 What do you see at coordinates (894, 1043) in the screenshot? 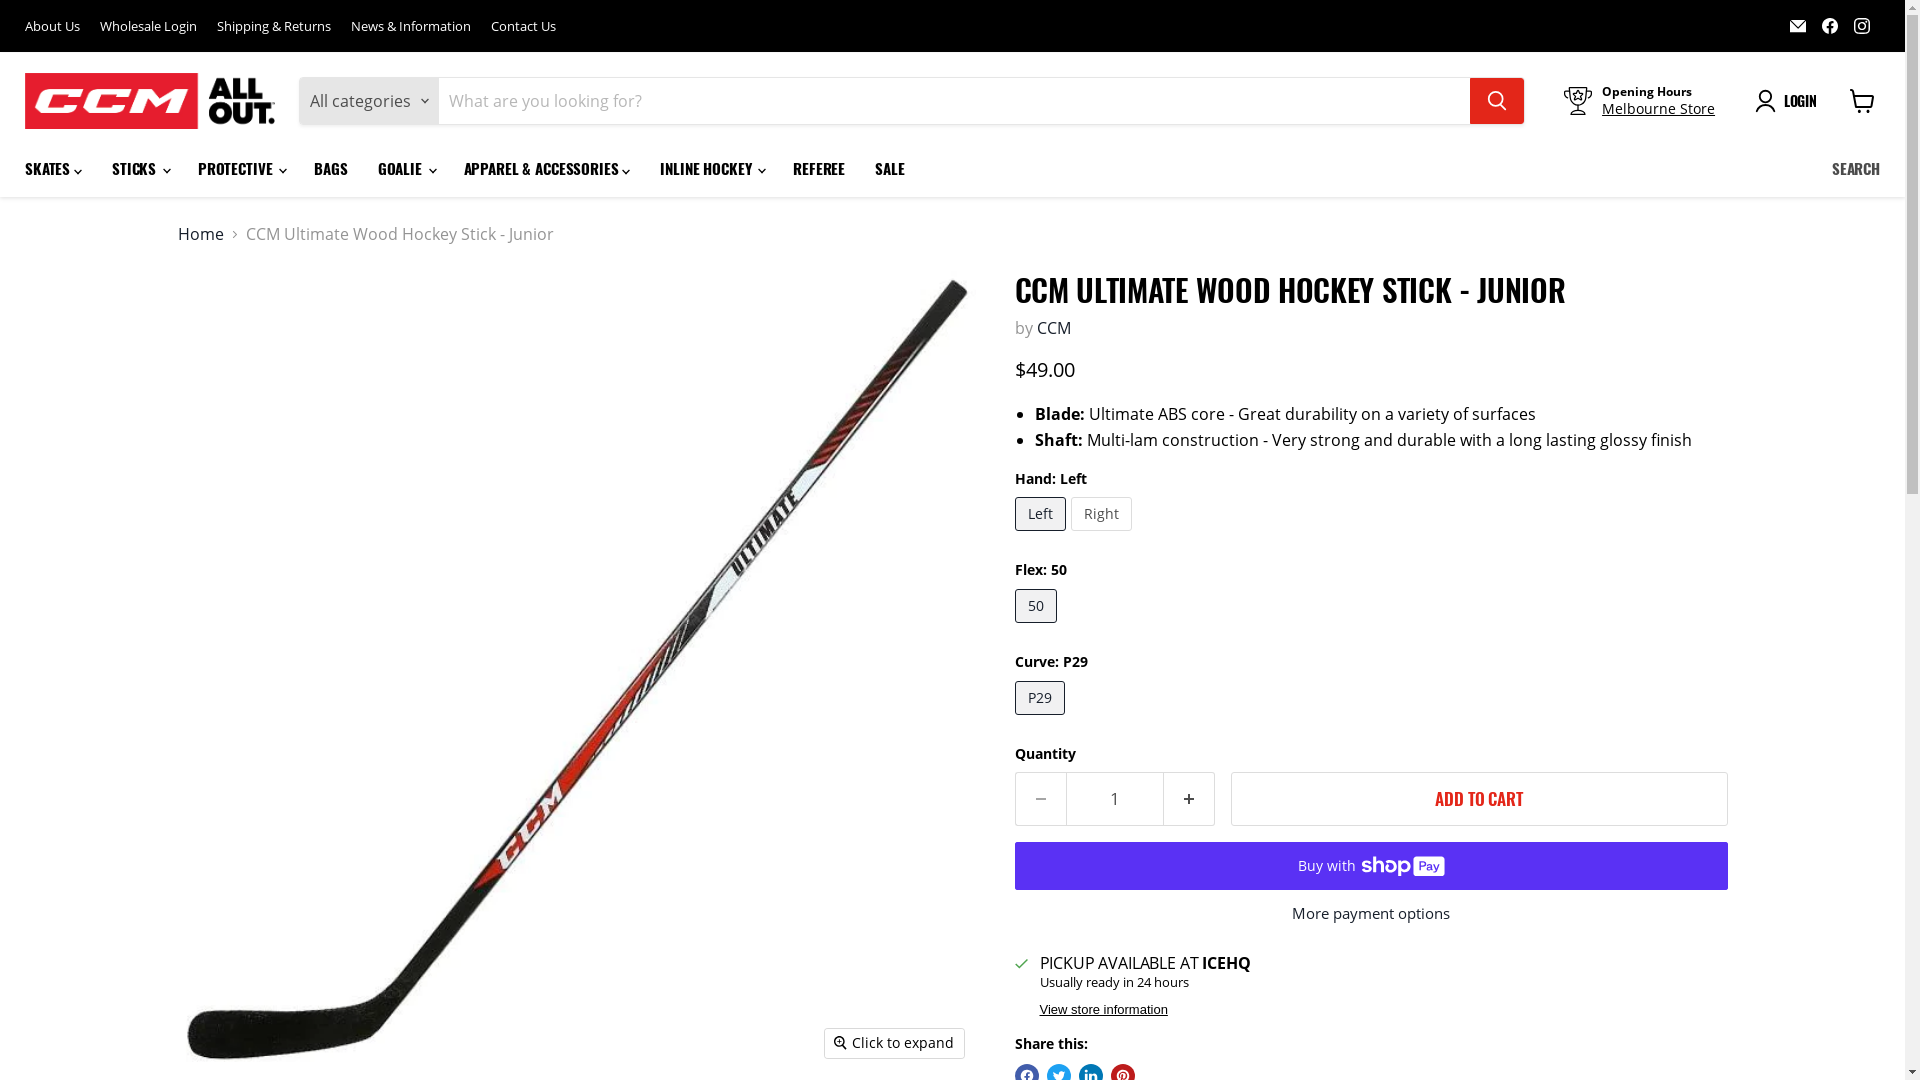
I see `Click to expand` at bounding box center [894, 1043].